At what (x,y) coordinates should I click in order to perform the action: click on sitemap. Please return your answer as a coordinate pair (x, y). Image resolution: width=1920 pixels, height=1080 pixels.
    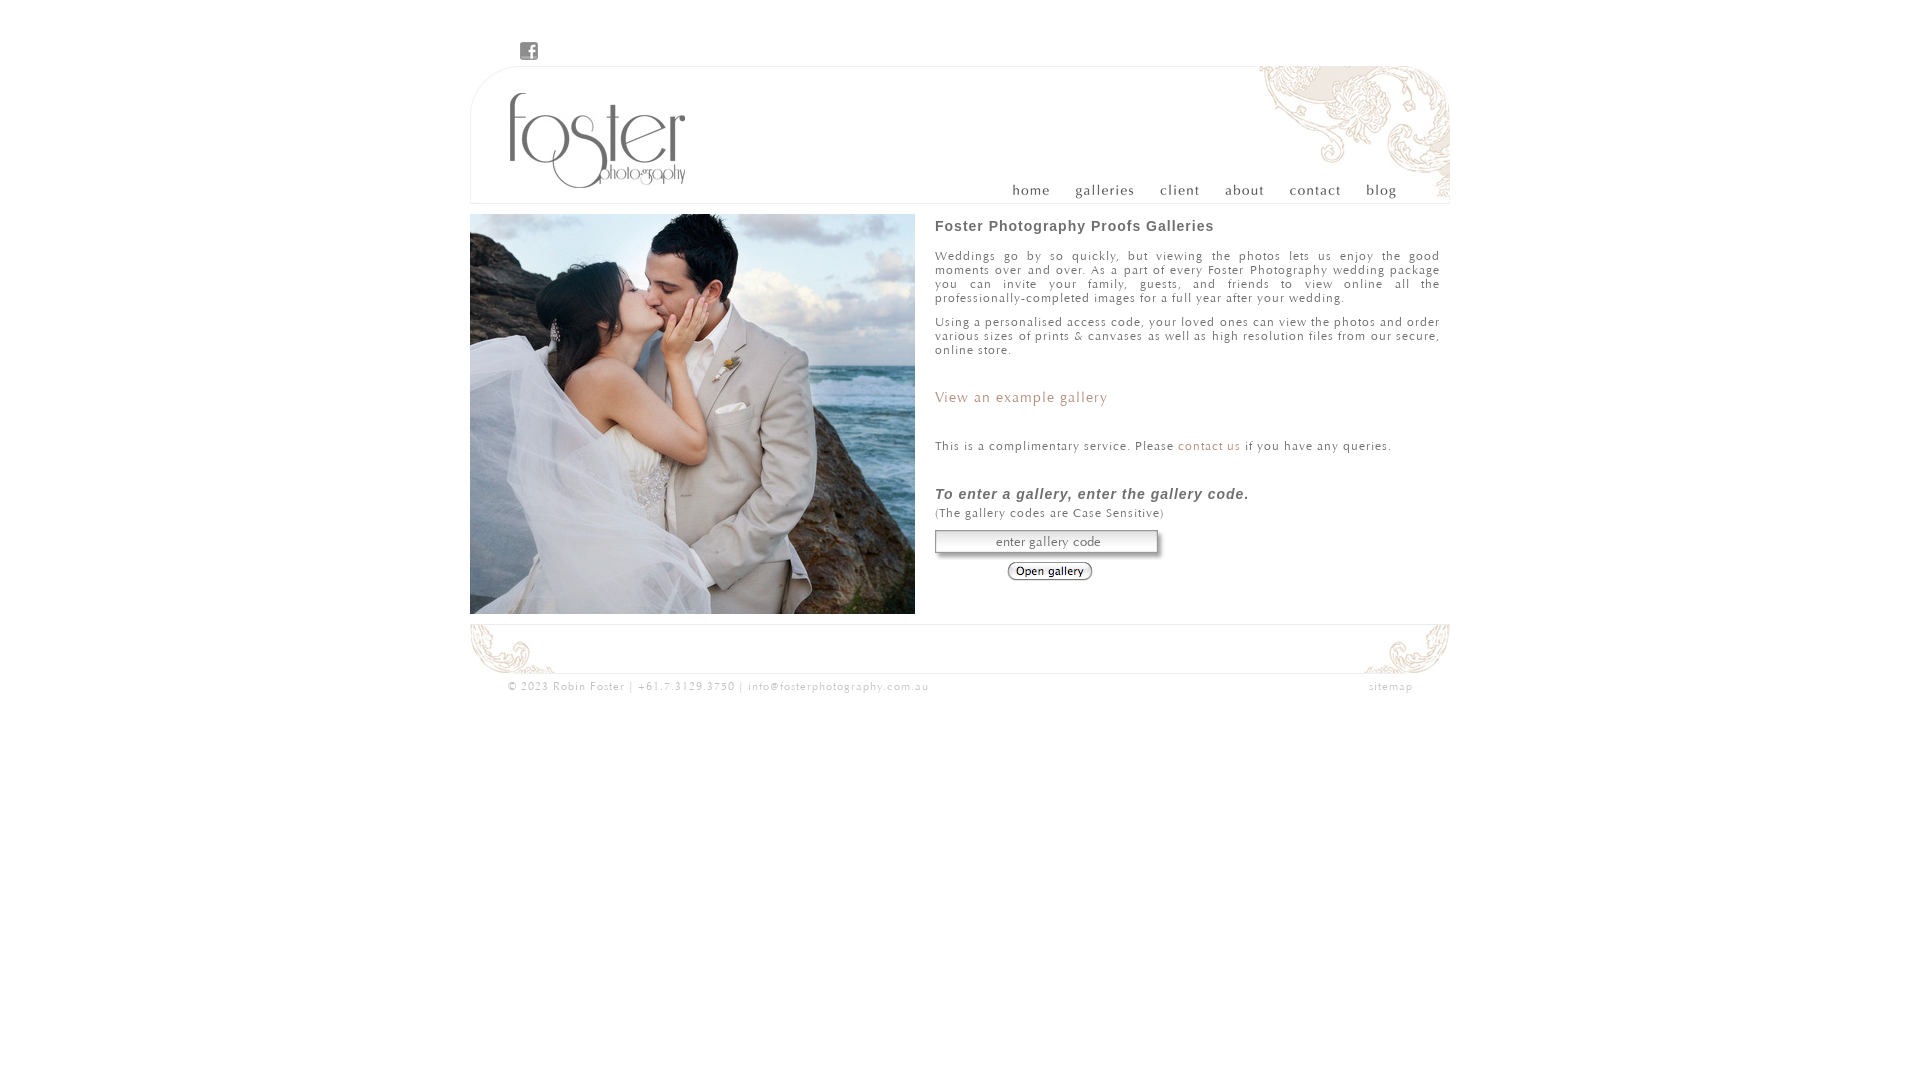
    Looking at the image, I should click on (1390, 686).